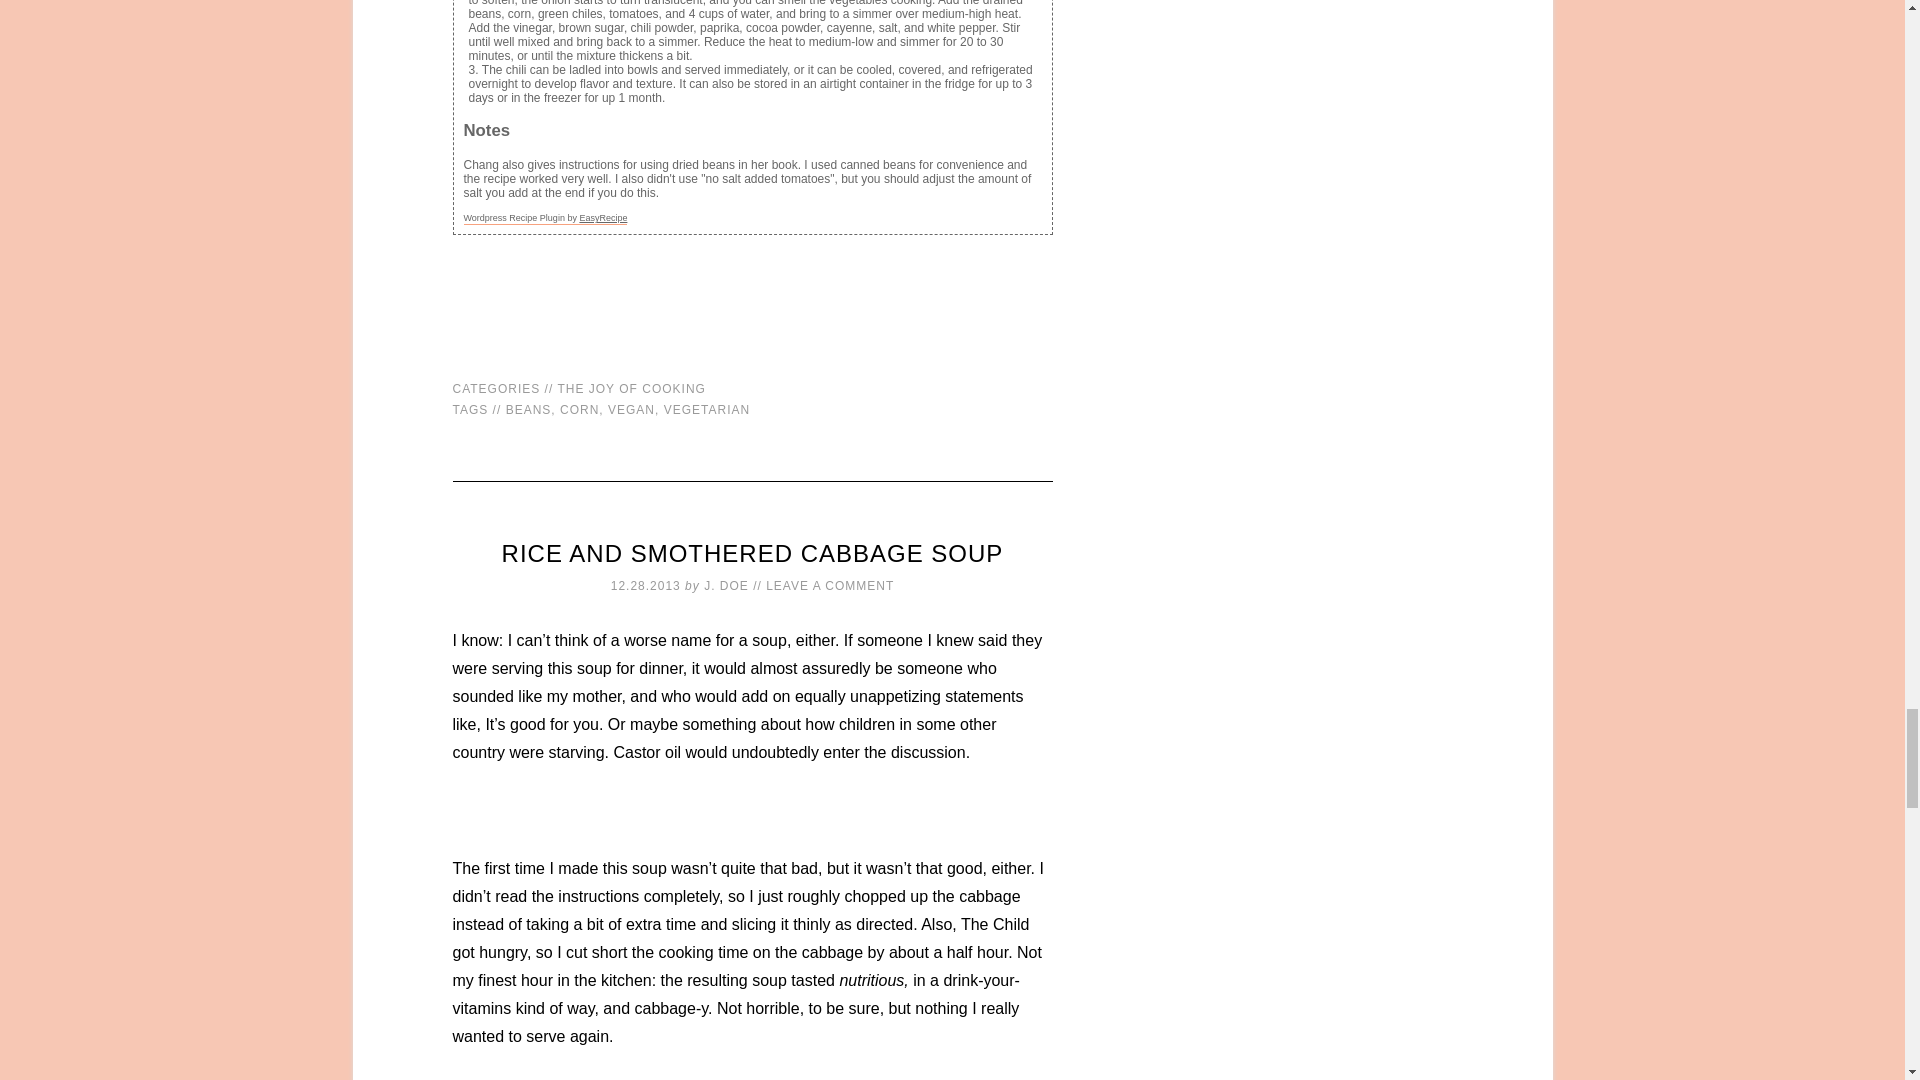  What do you see at coordinates (546, 218) in the screenshot?
I see `Wordpress Recipe Plugin by EasyRecipe` at bounding box center [546, 218].